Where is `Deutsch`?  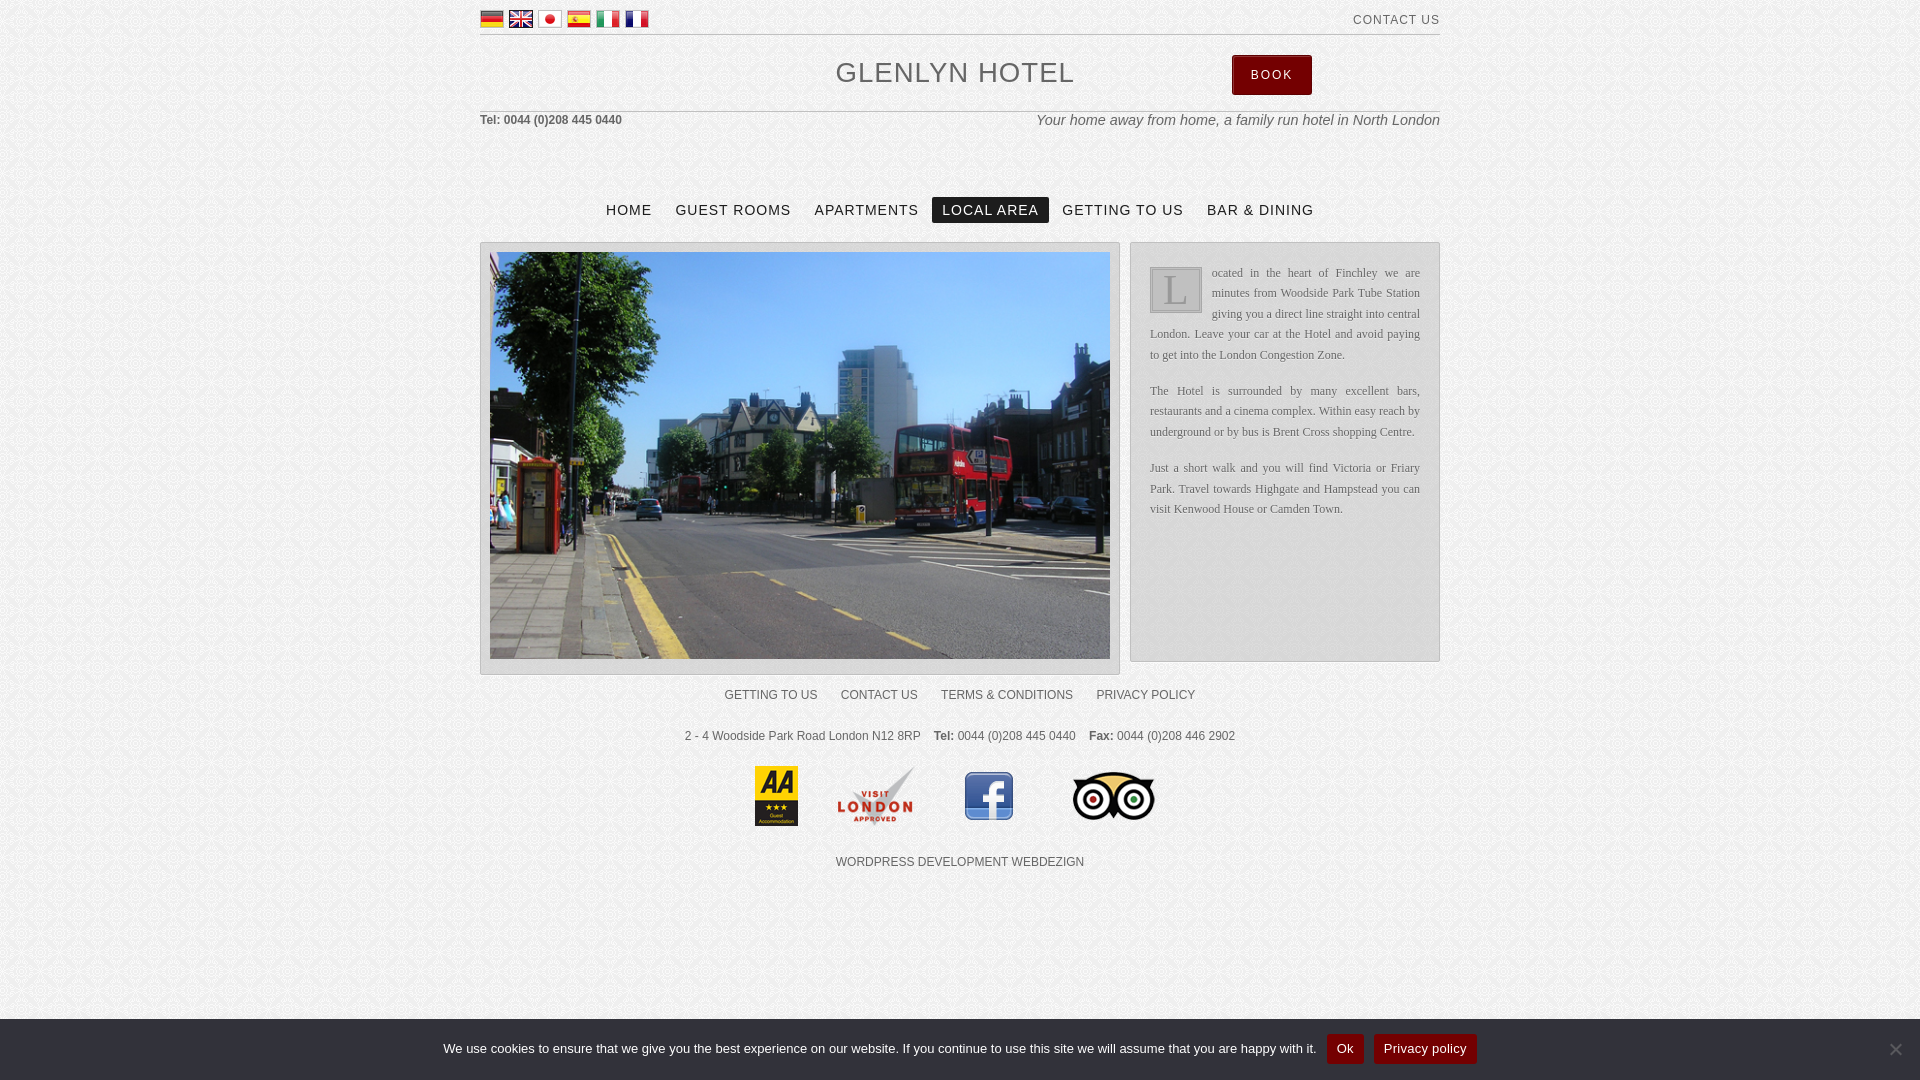 Deutsch is located at coordinates (492, 18).